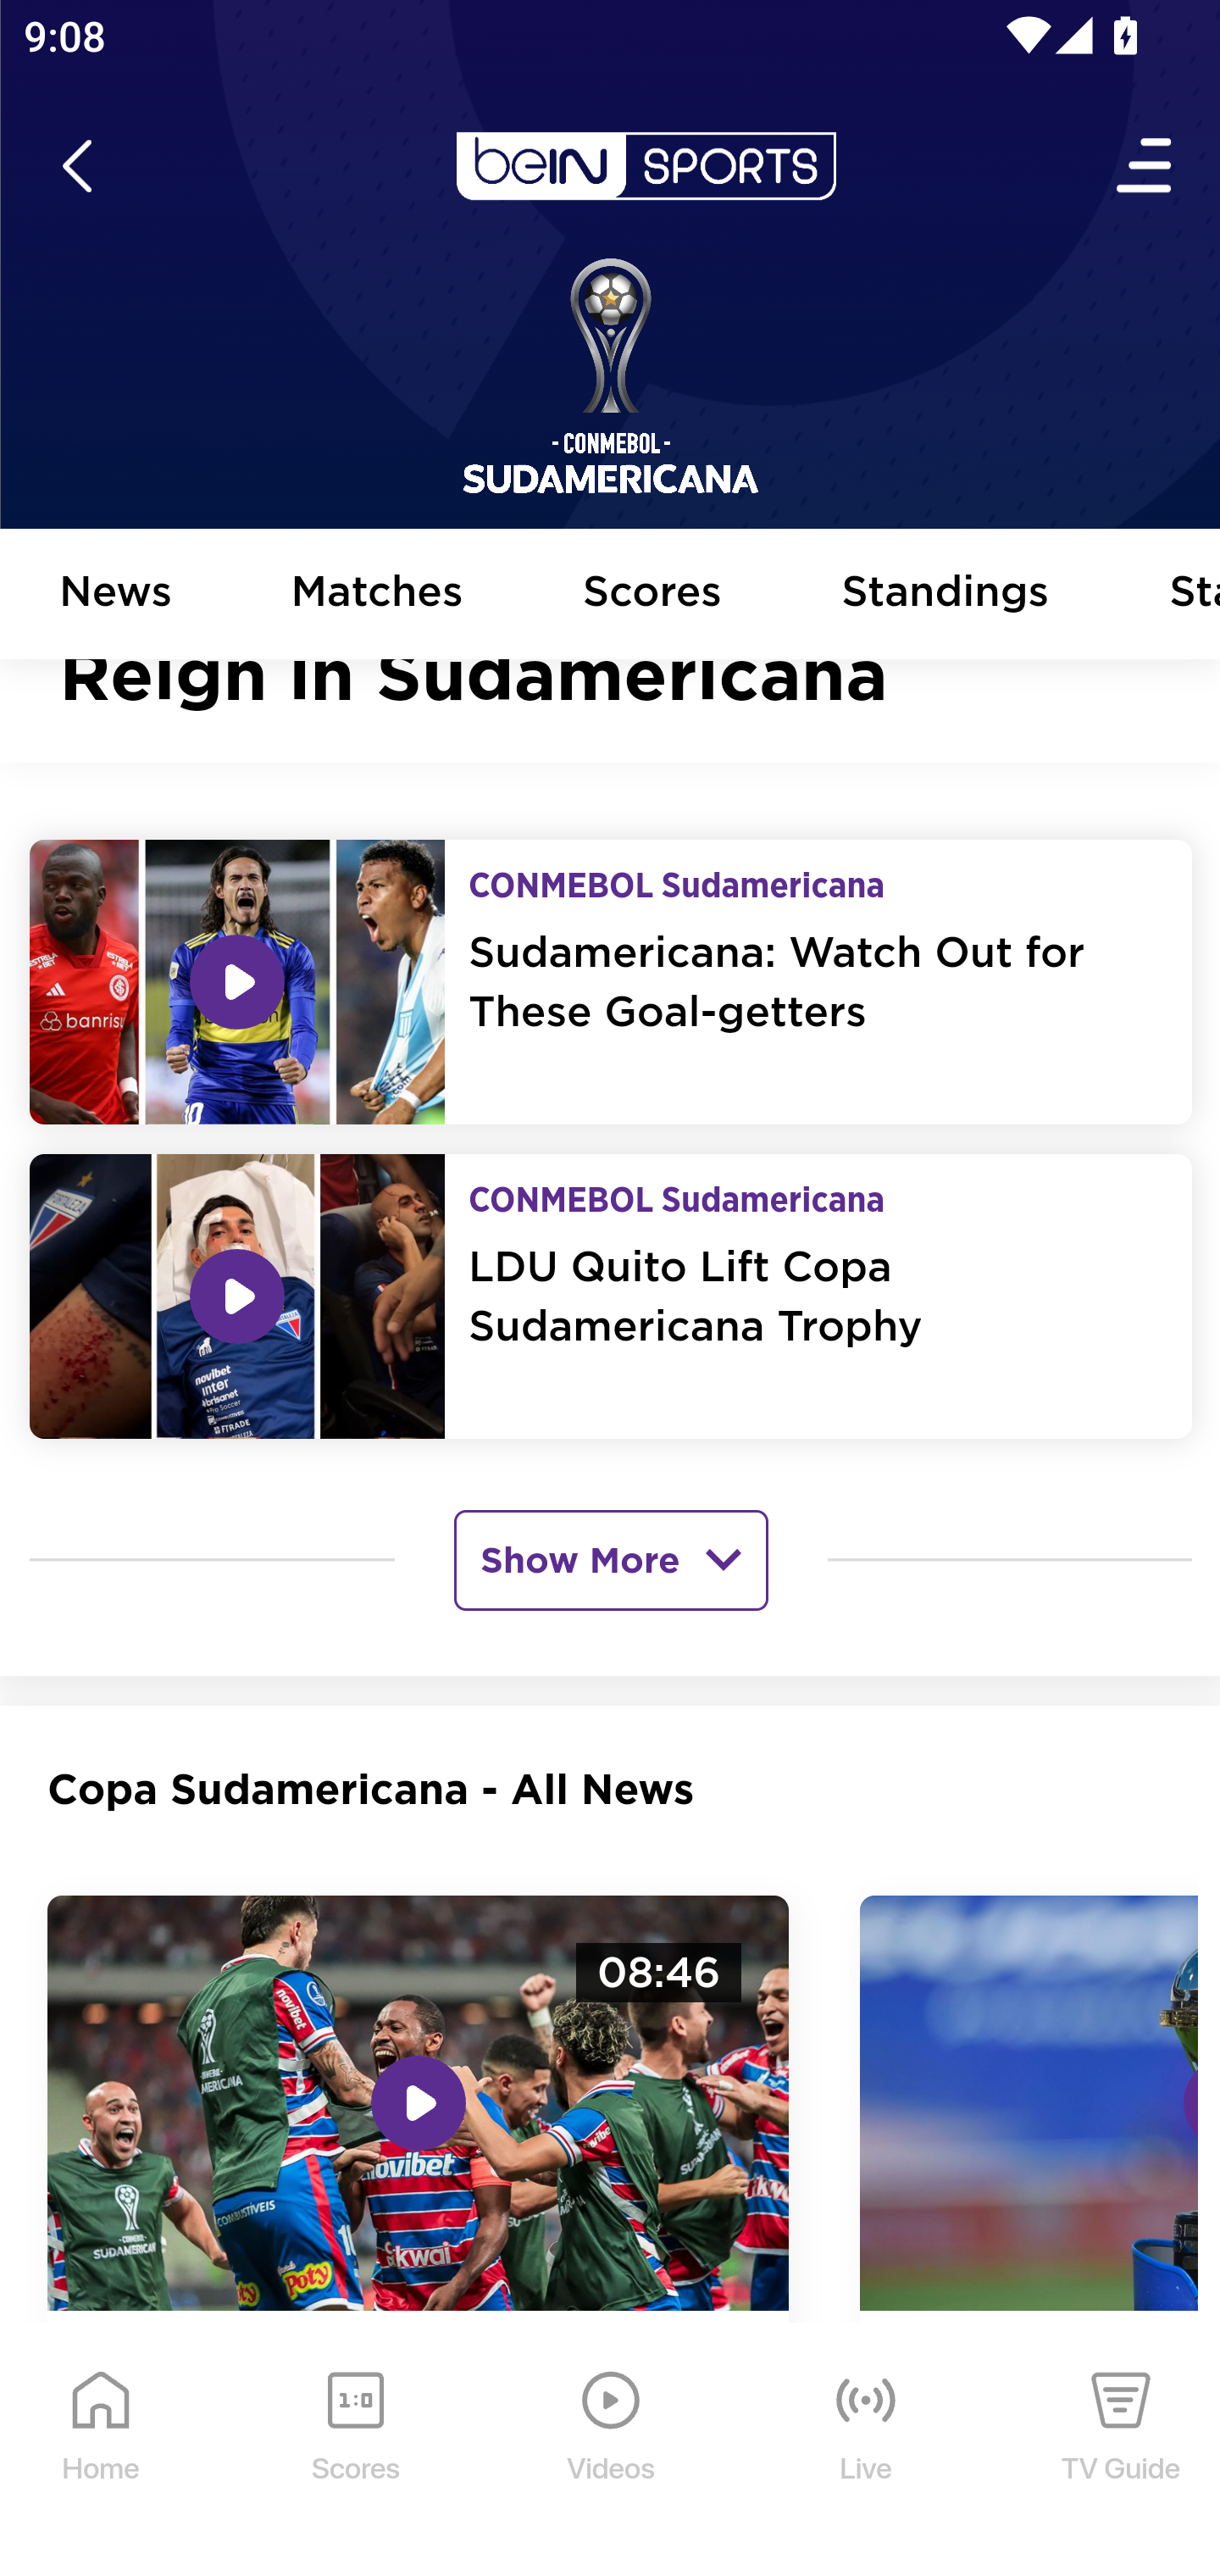 The image size is (1220, 2576). Describe the element at coordinates (945, 595) in the screenshot. I see `Standings` at that location.